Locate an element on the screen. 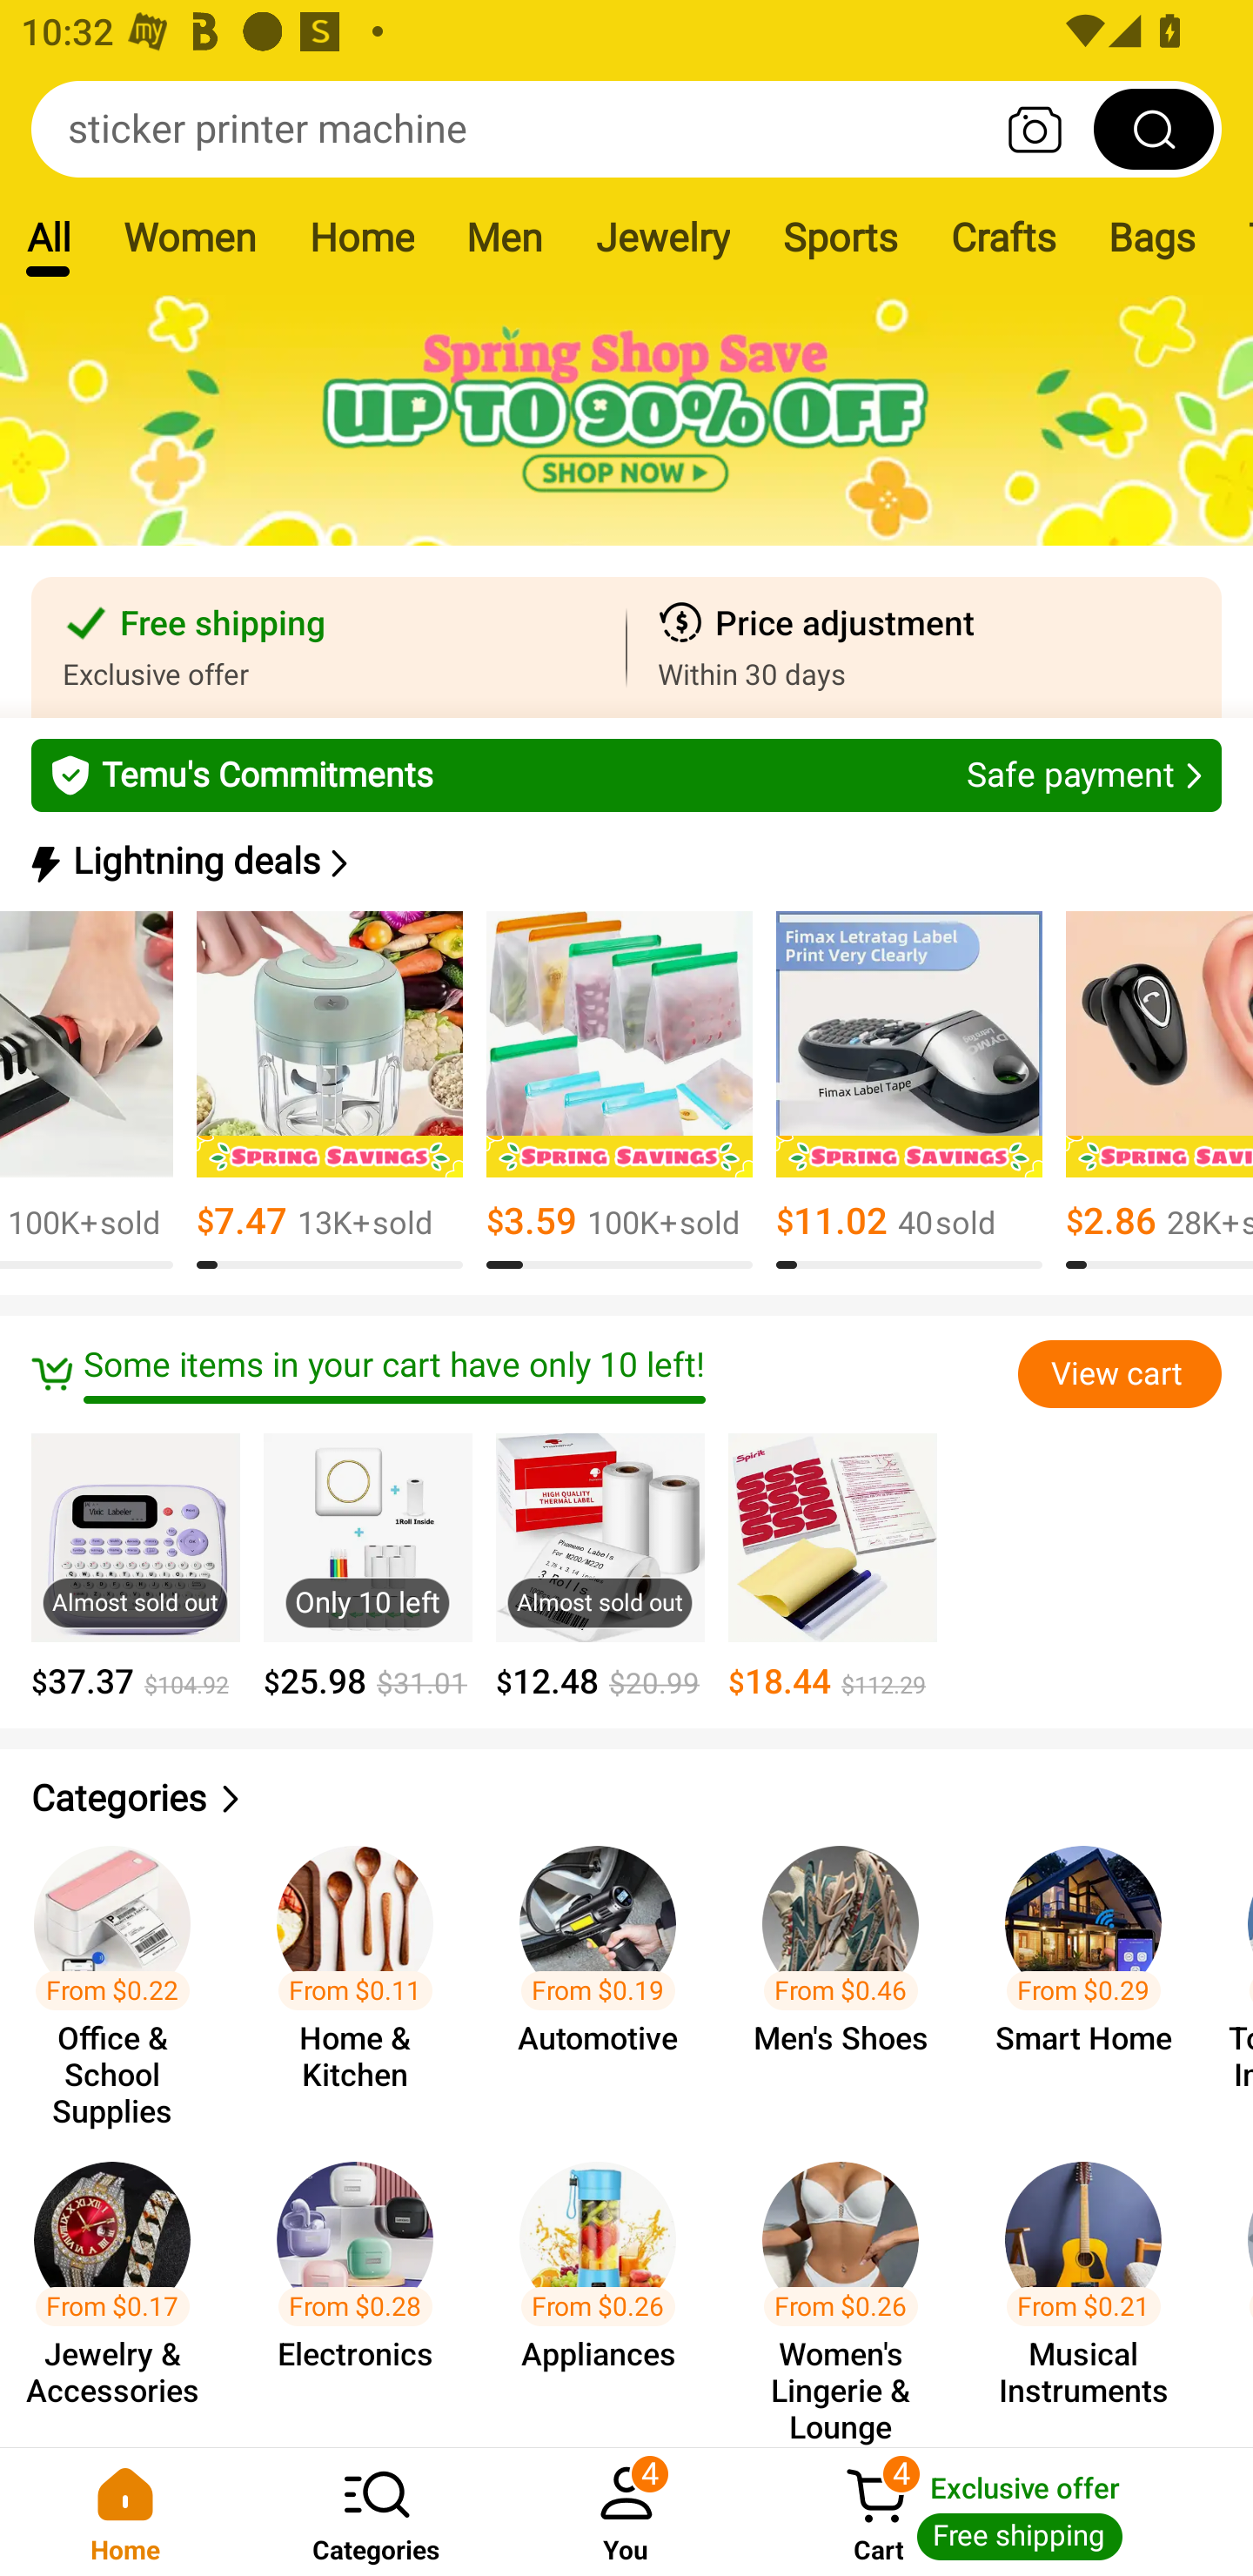 This screenshot has height=2576, width=1253. From $0.46 Men's Shoes is located at coordinates (849, 1971).